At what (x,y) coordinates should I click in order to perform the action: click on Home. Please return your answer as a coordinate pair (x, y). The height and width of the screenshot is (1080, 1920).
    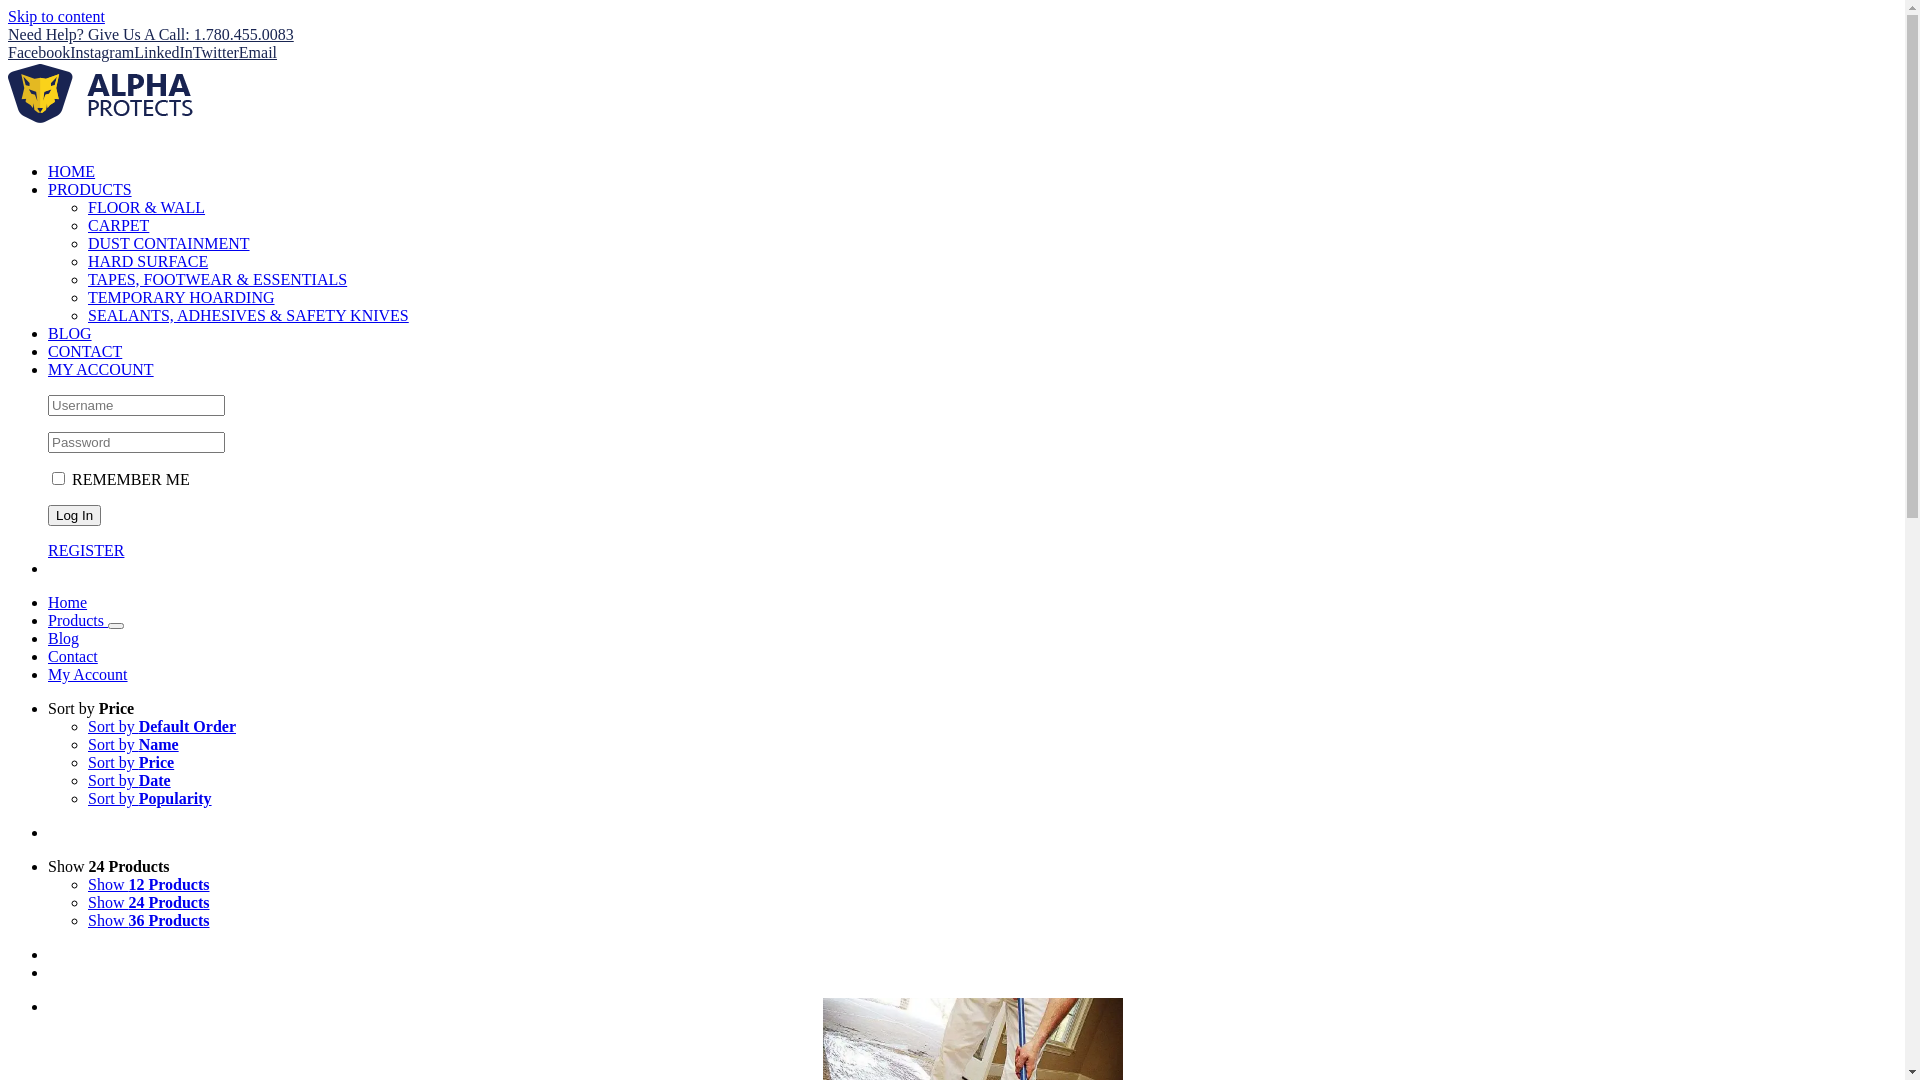
    Looking at the image, I should click on (68, 602).